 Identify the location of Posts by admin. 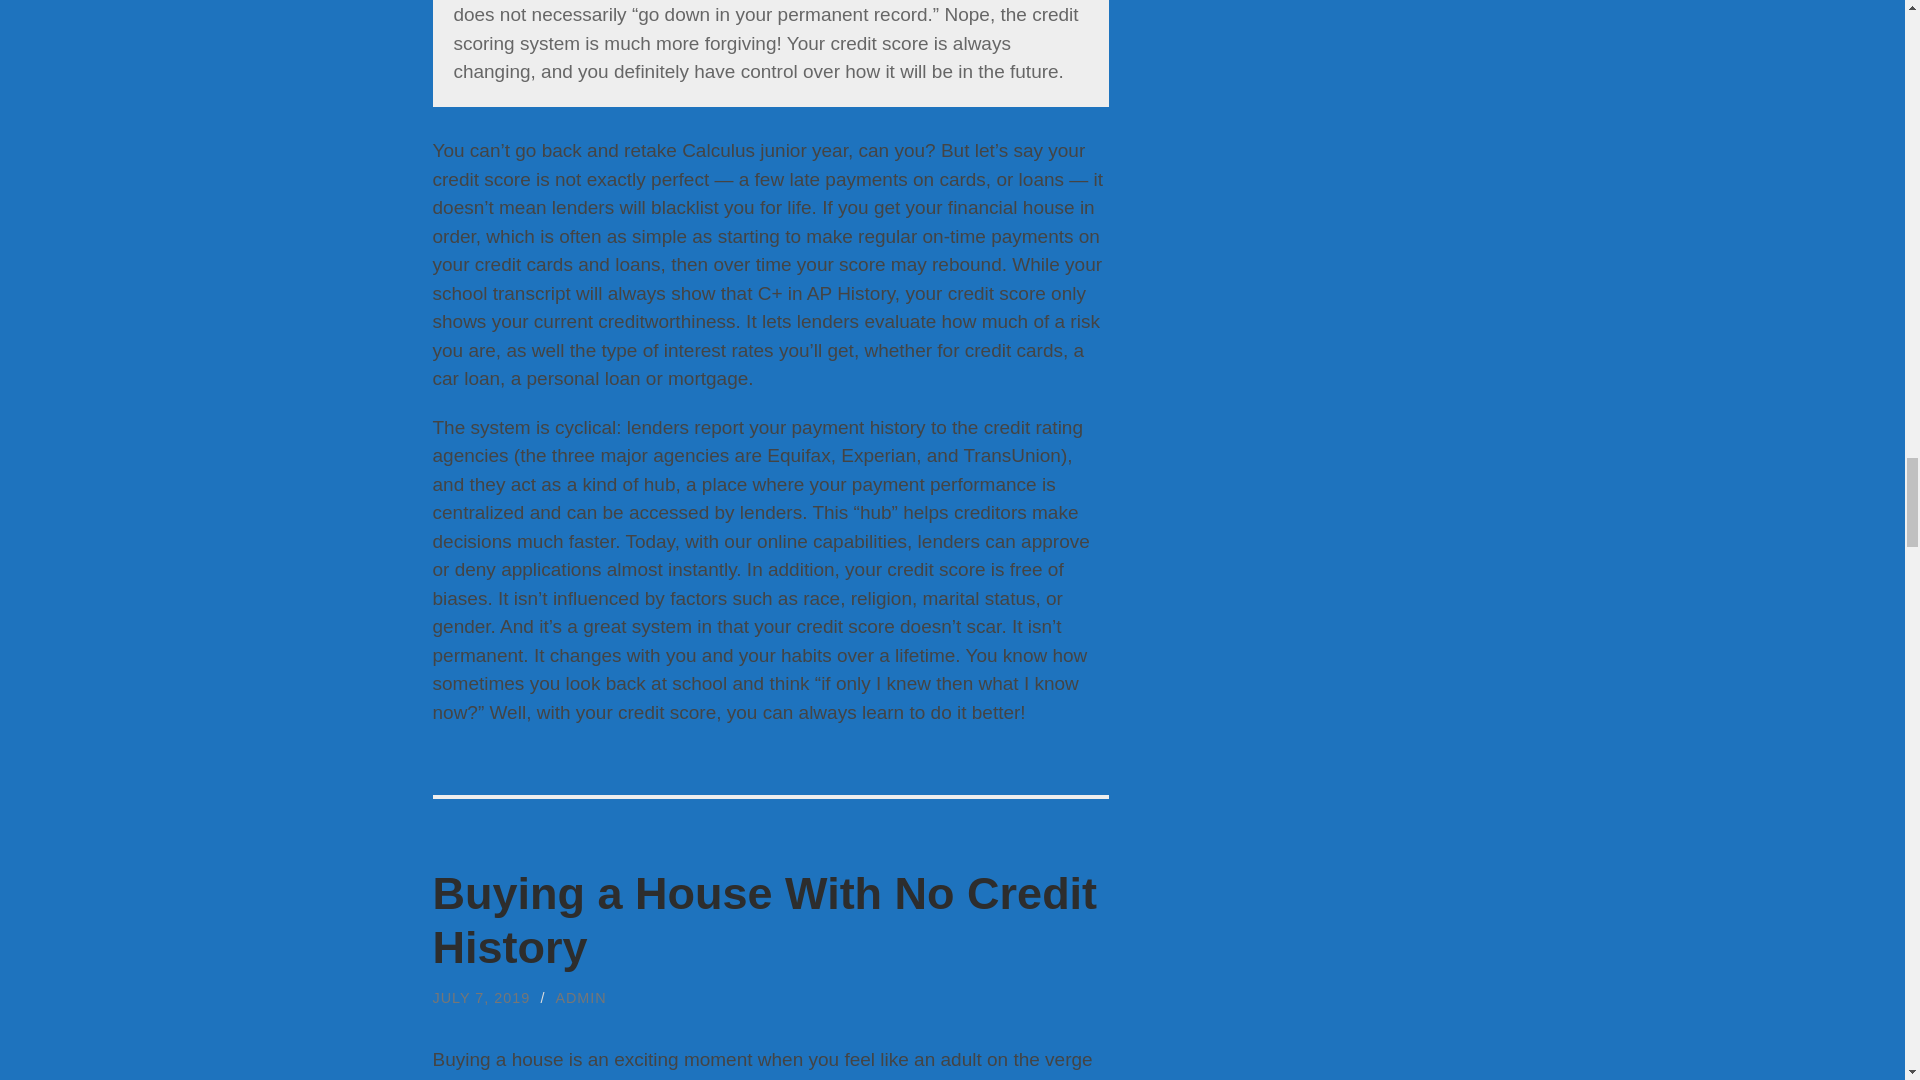
(580, 998).